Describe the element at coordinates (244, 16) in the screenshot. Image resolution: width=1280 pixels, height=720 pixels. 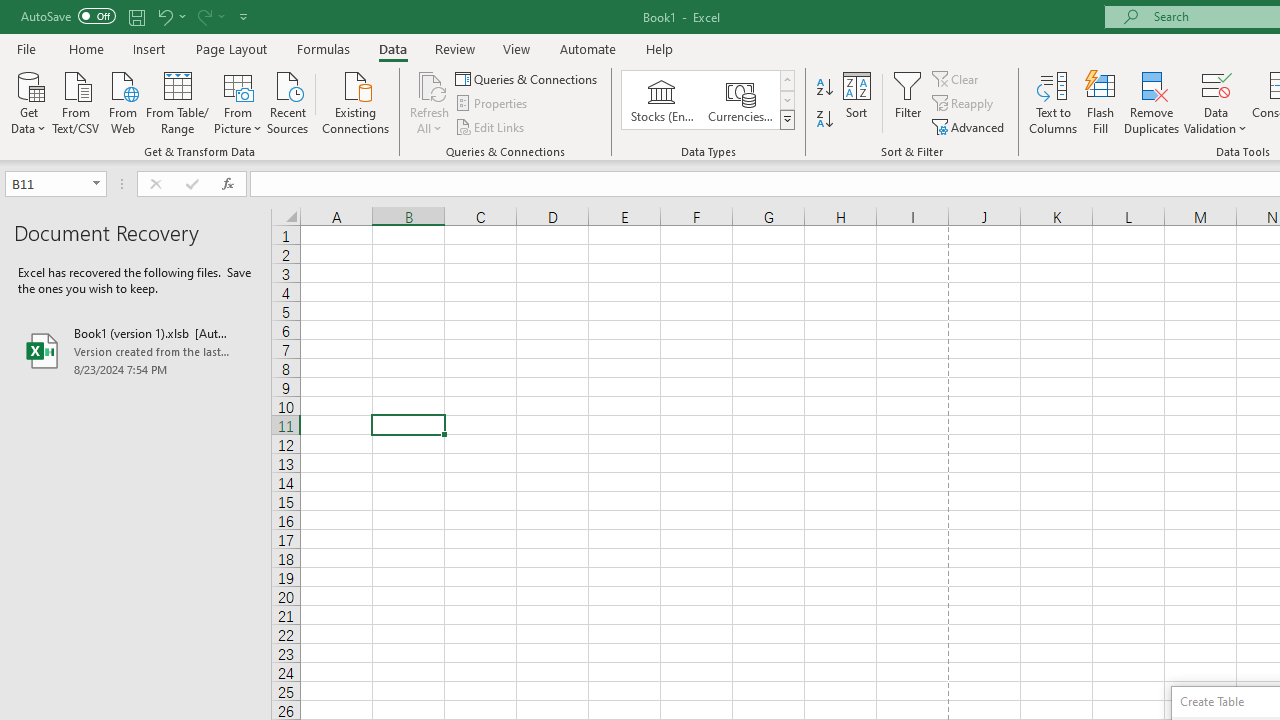
I see `Customize Quick Access Toolbar` at that location.